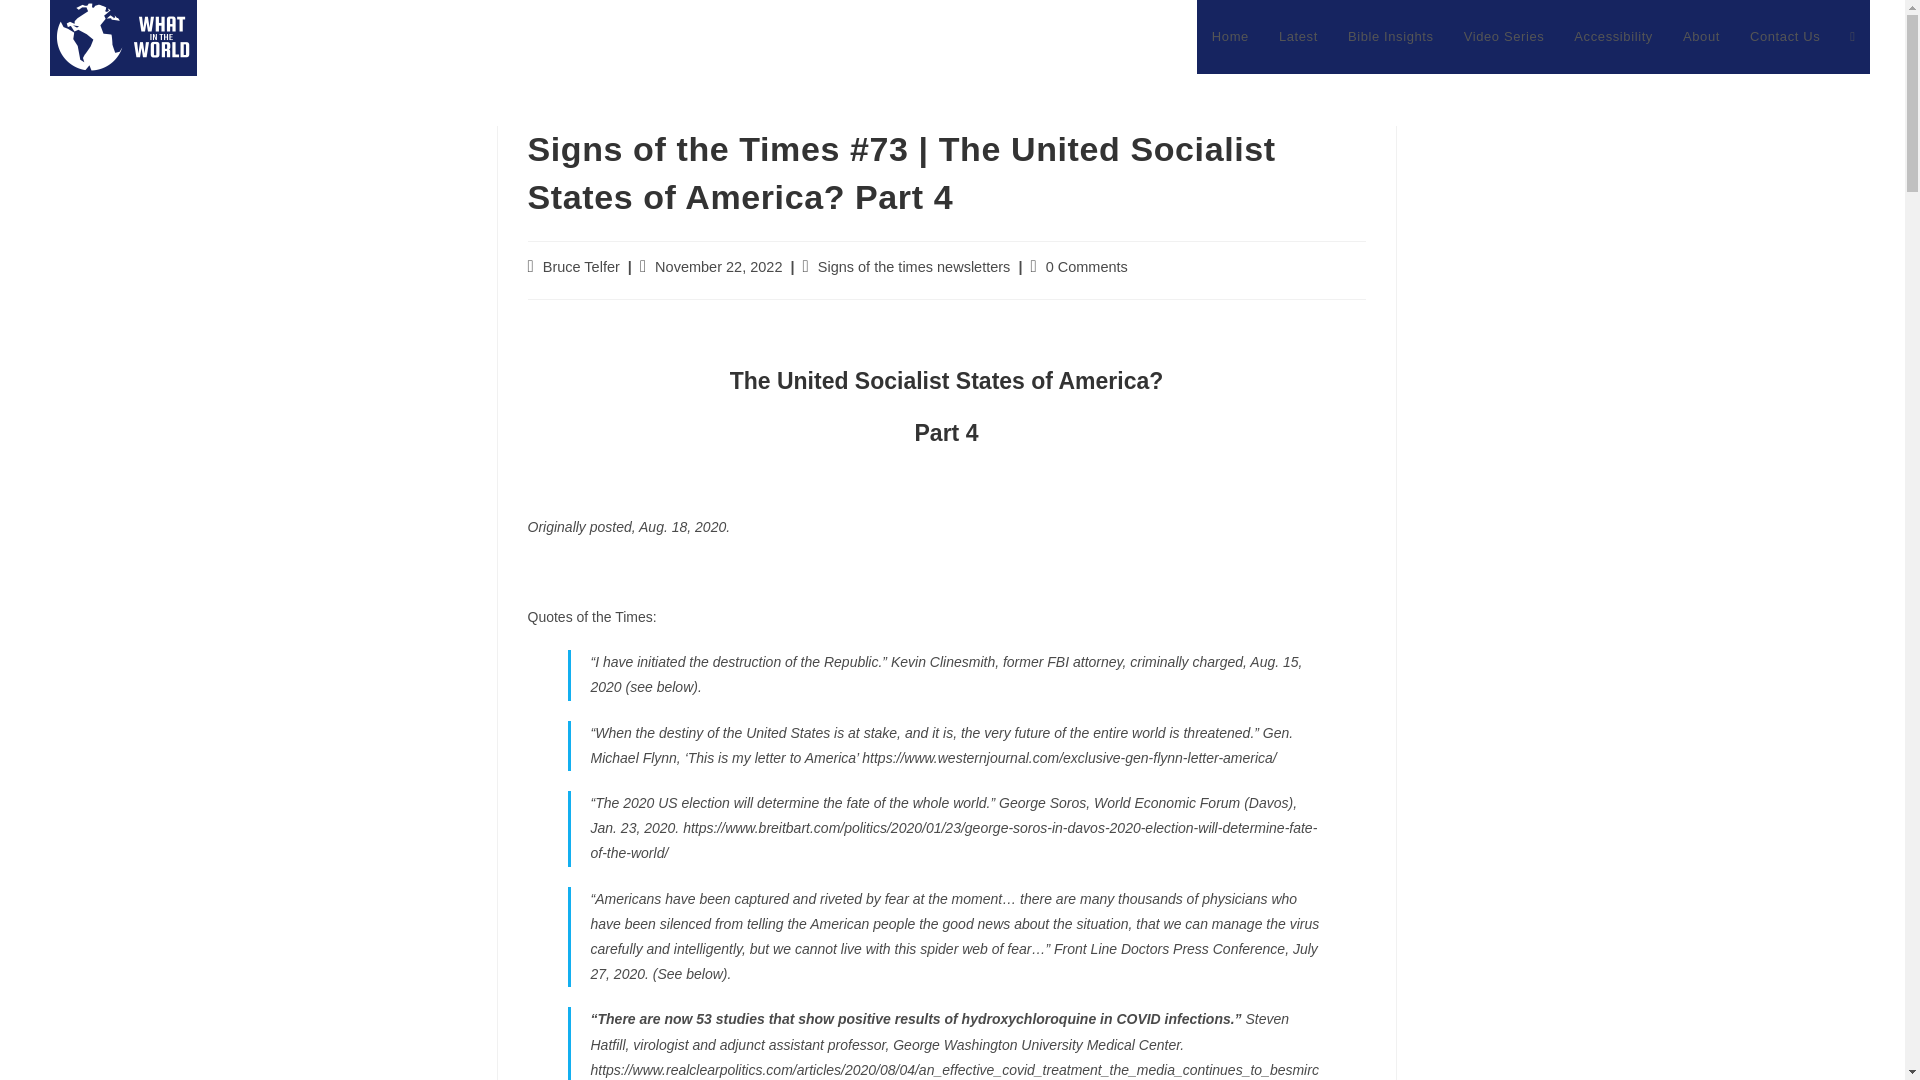 The width and height of the screenshot is (1920, 1080). I want to click on Latest, so click(1298, 37).